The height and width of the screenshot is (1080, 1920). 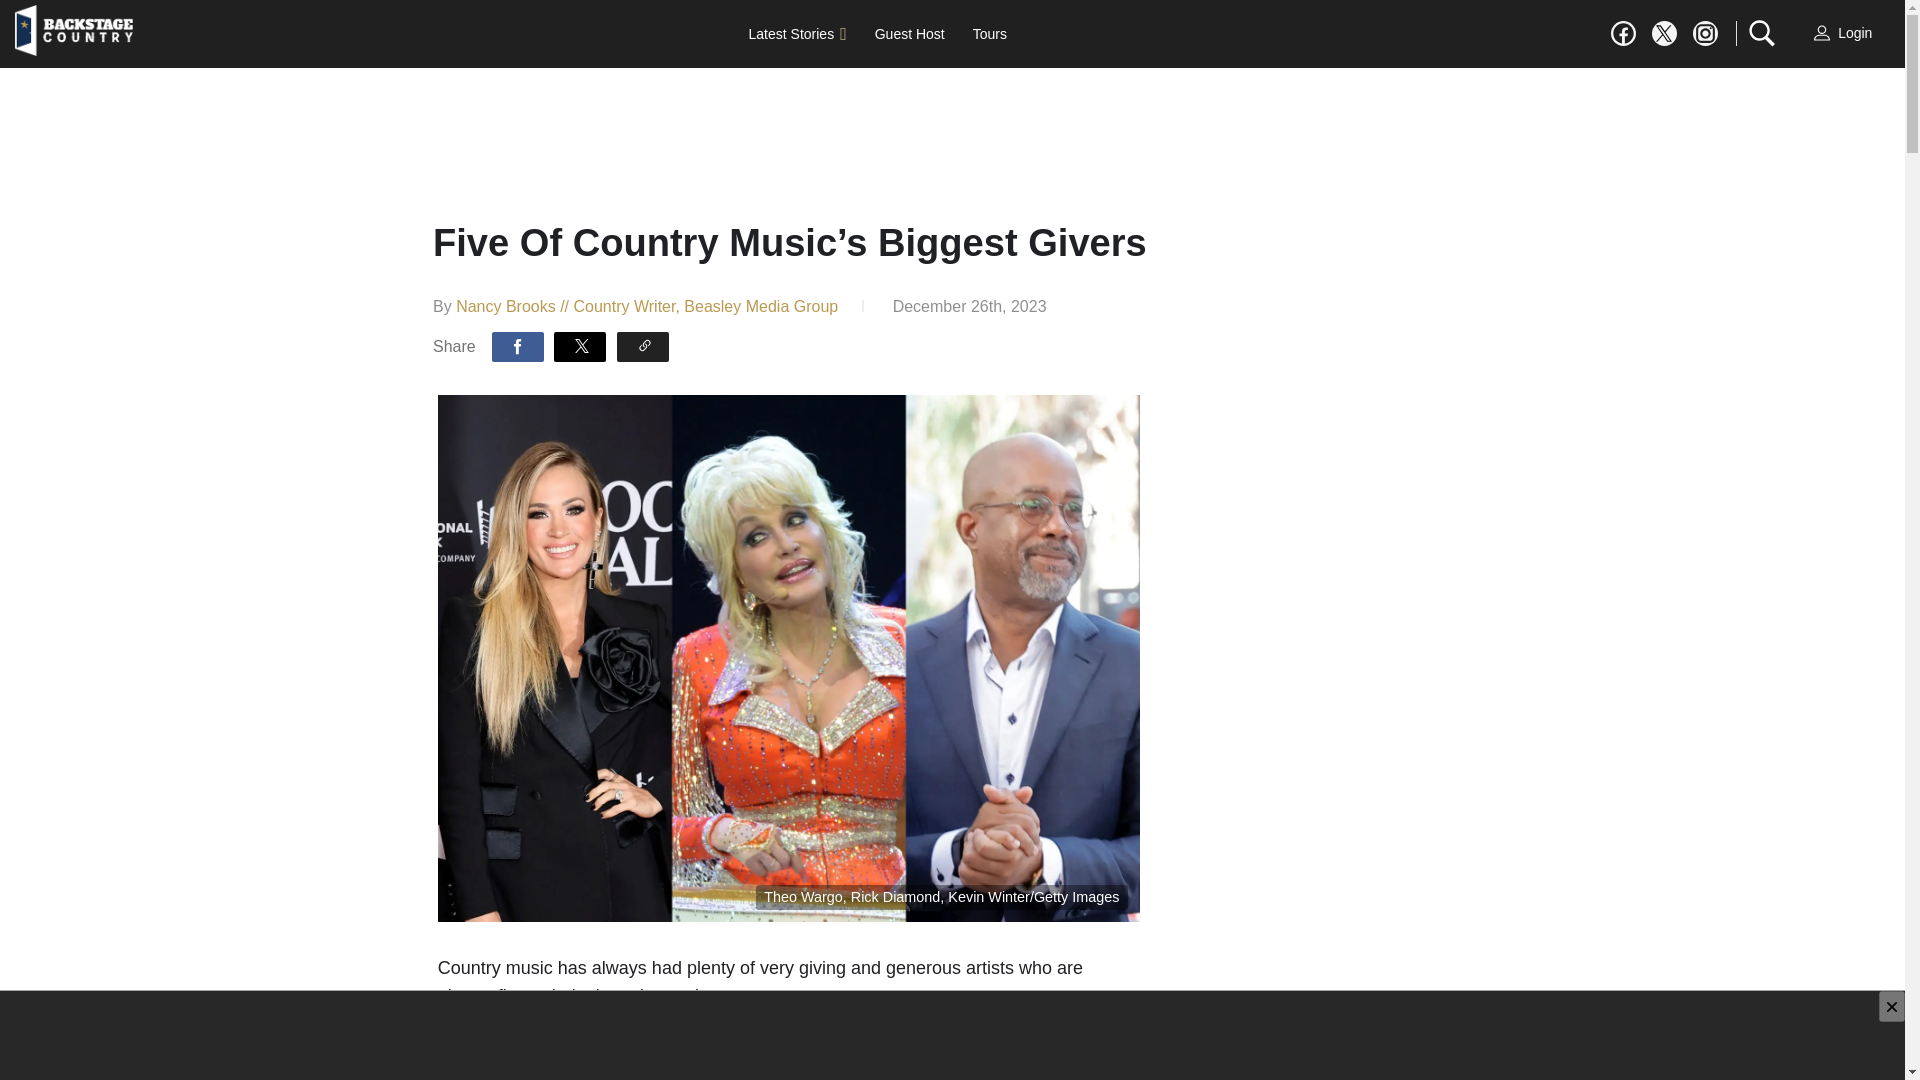 I want to click on Tours, so click(x=990, y=34).